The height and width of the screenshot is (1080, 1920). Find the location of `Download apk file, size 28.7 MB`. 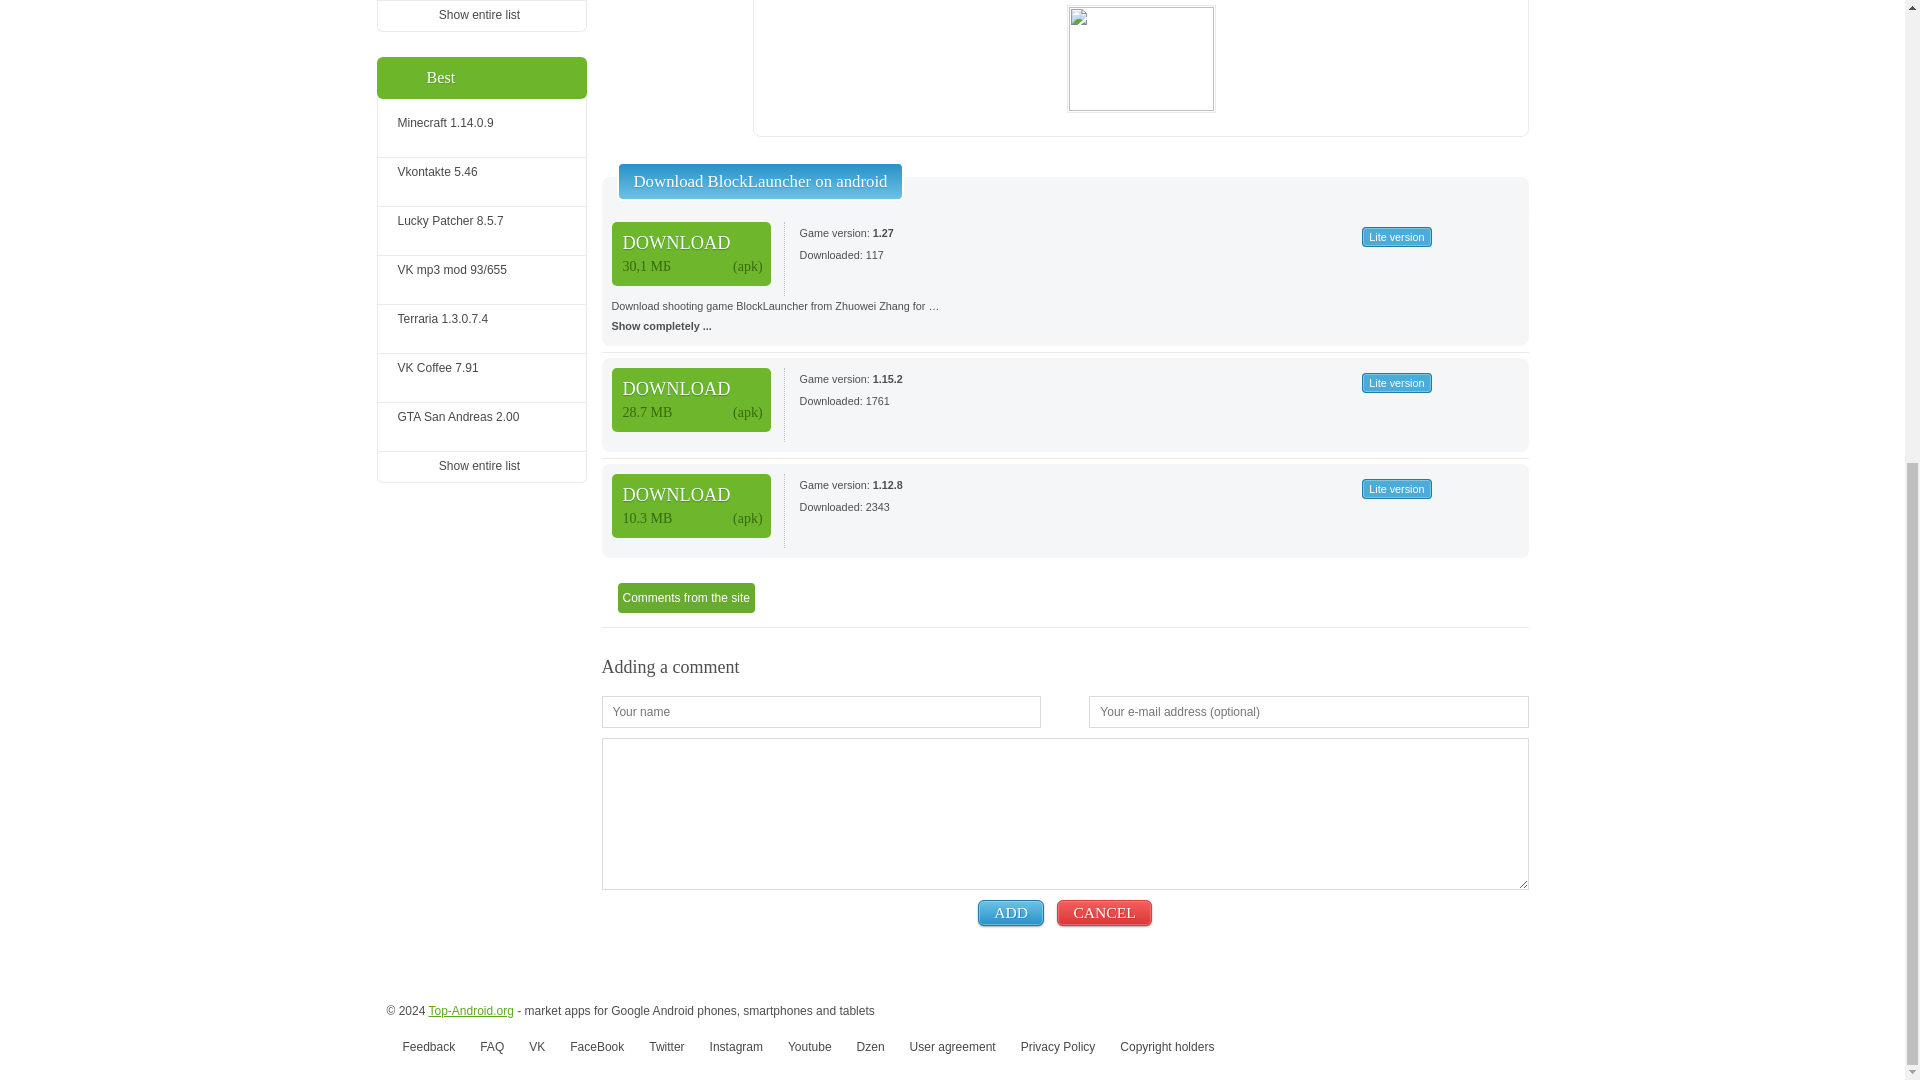

Download apk file, size 28.7 MB is located at coordinates (692, 400).